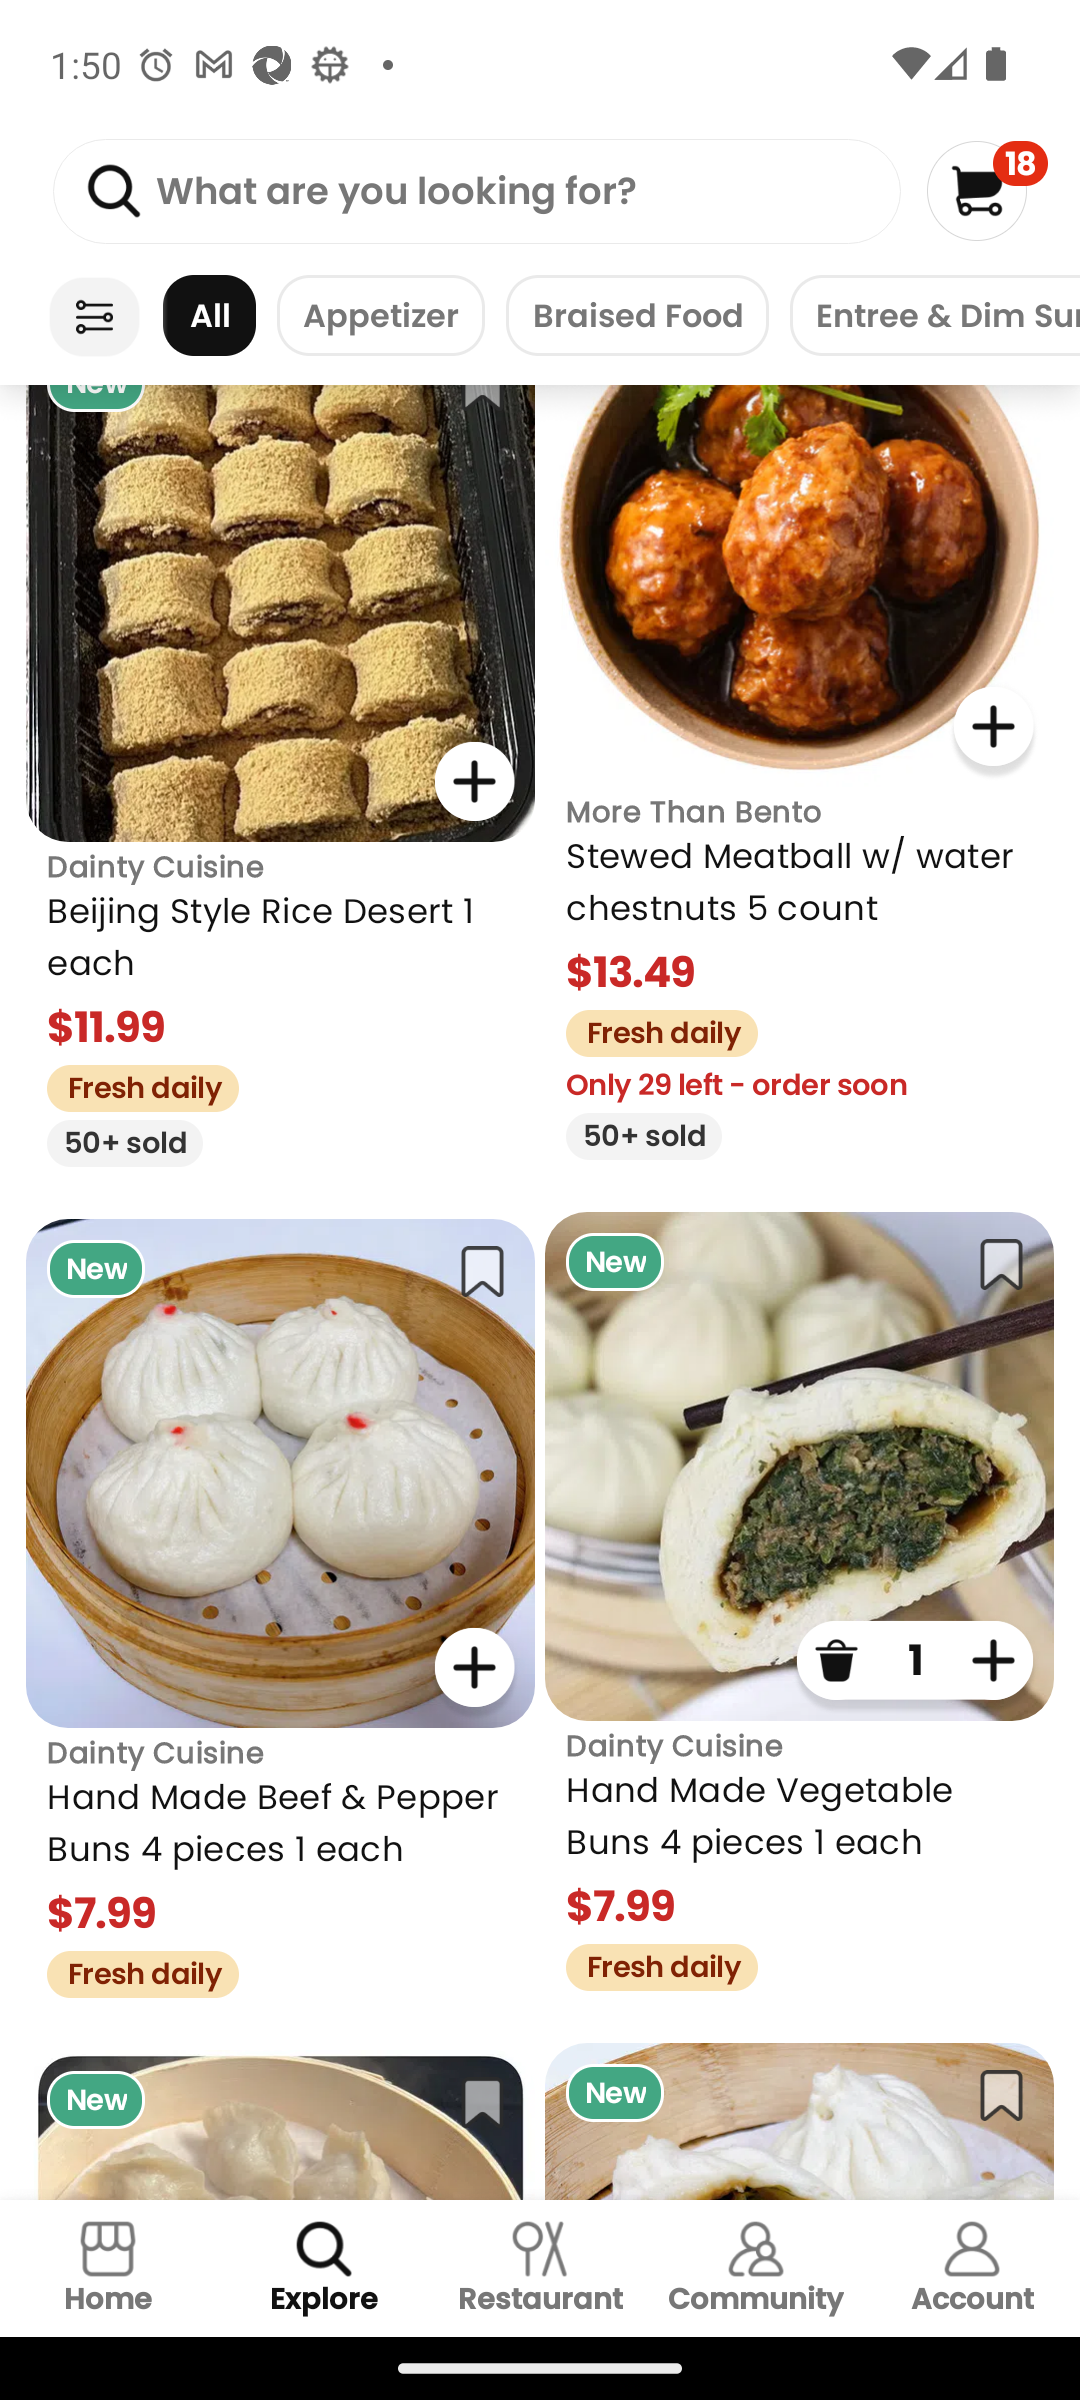 Image resolution: width=1080 pixels, height=2400 pixels. I want to click on 18, so click(986, 190).